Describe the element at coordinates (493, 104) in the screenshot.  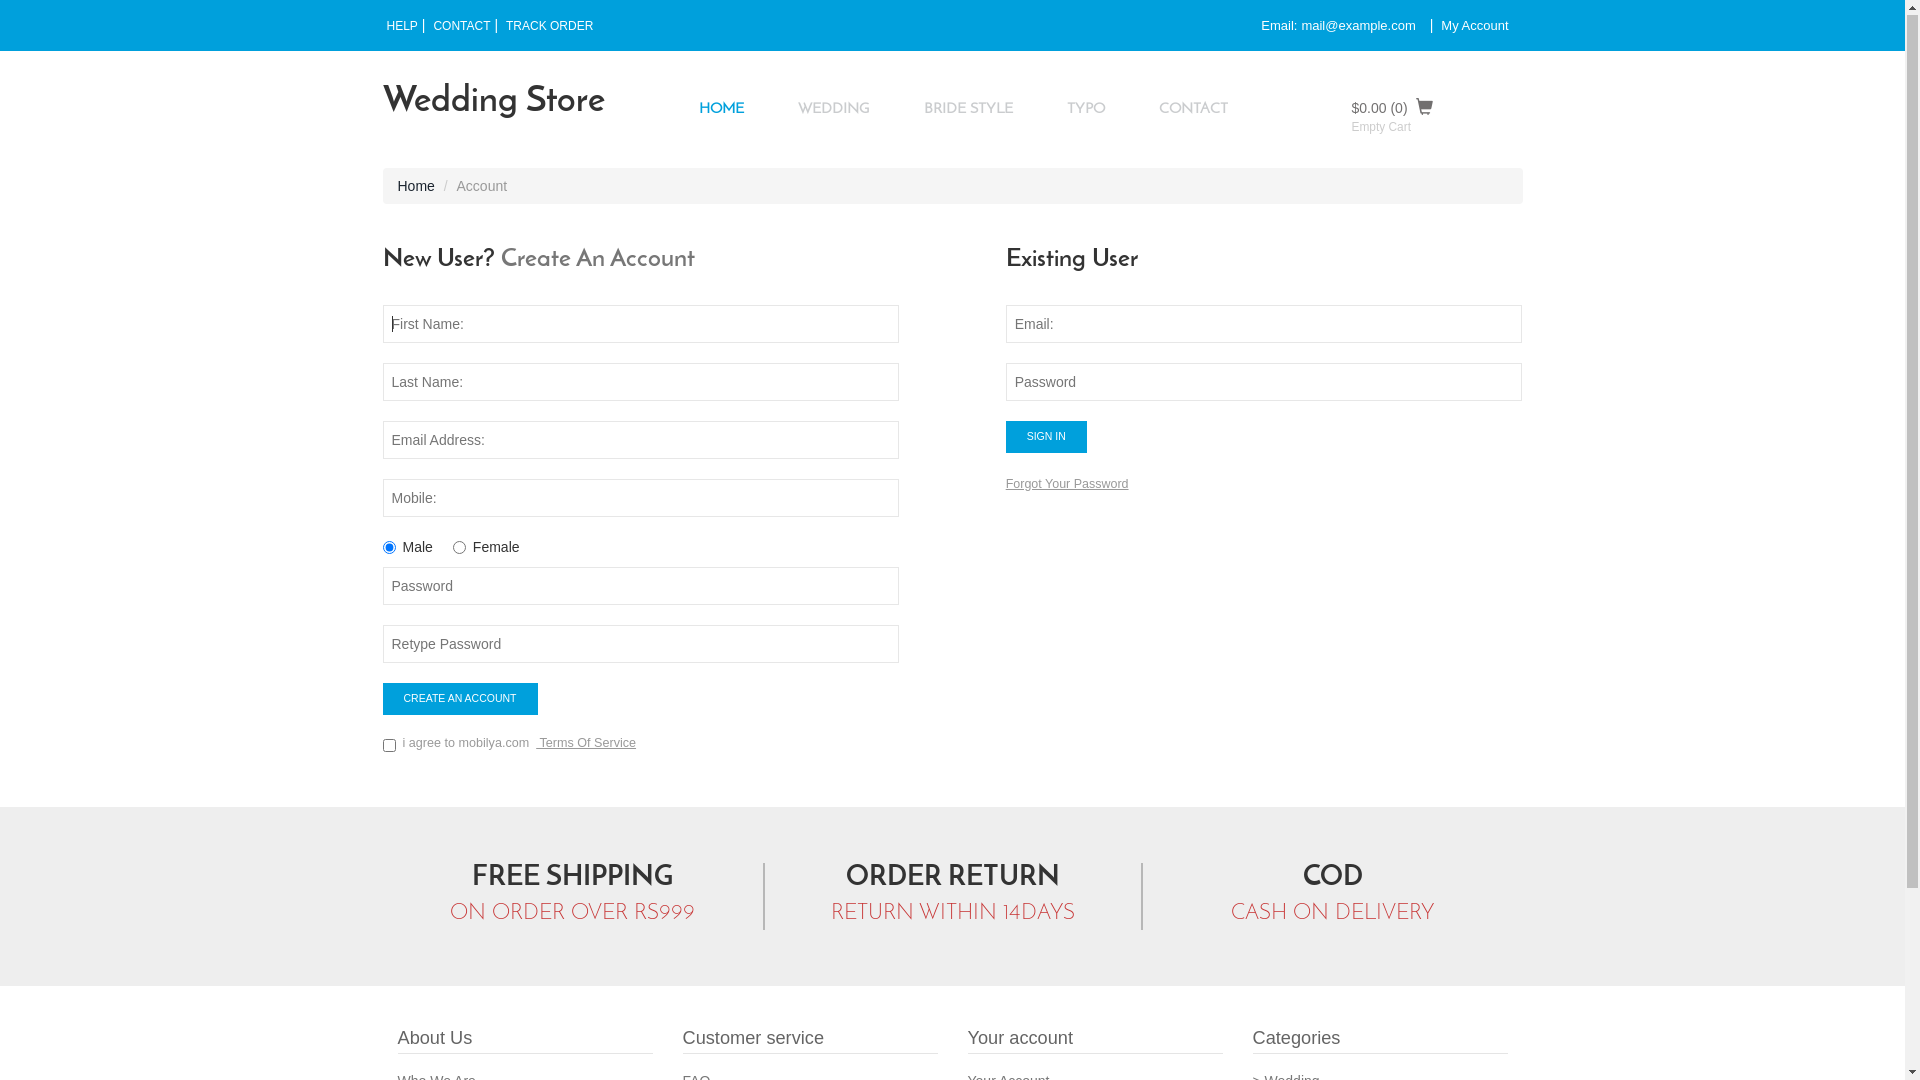
I see `Wedding Store` at that location.